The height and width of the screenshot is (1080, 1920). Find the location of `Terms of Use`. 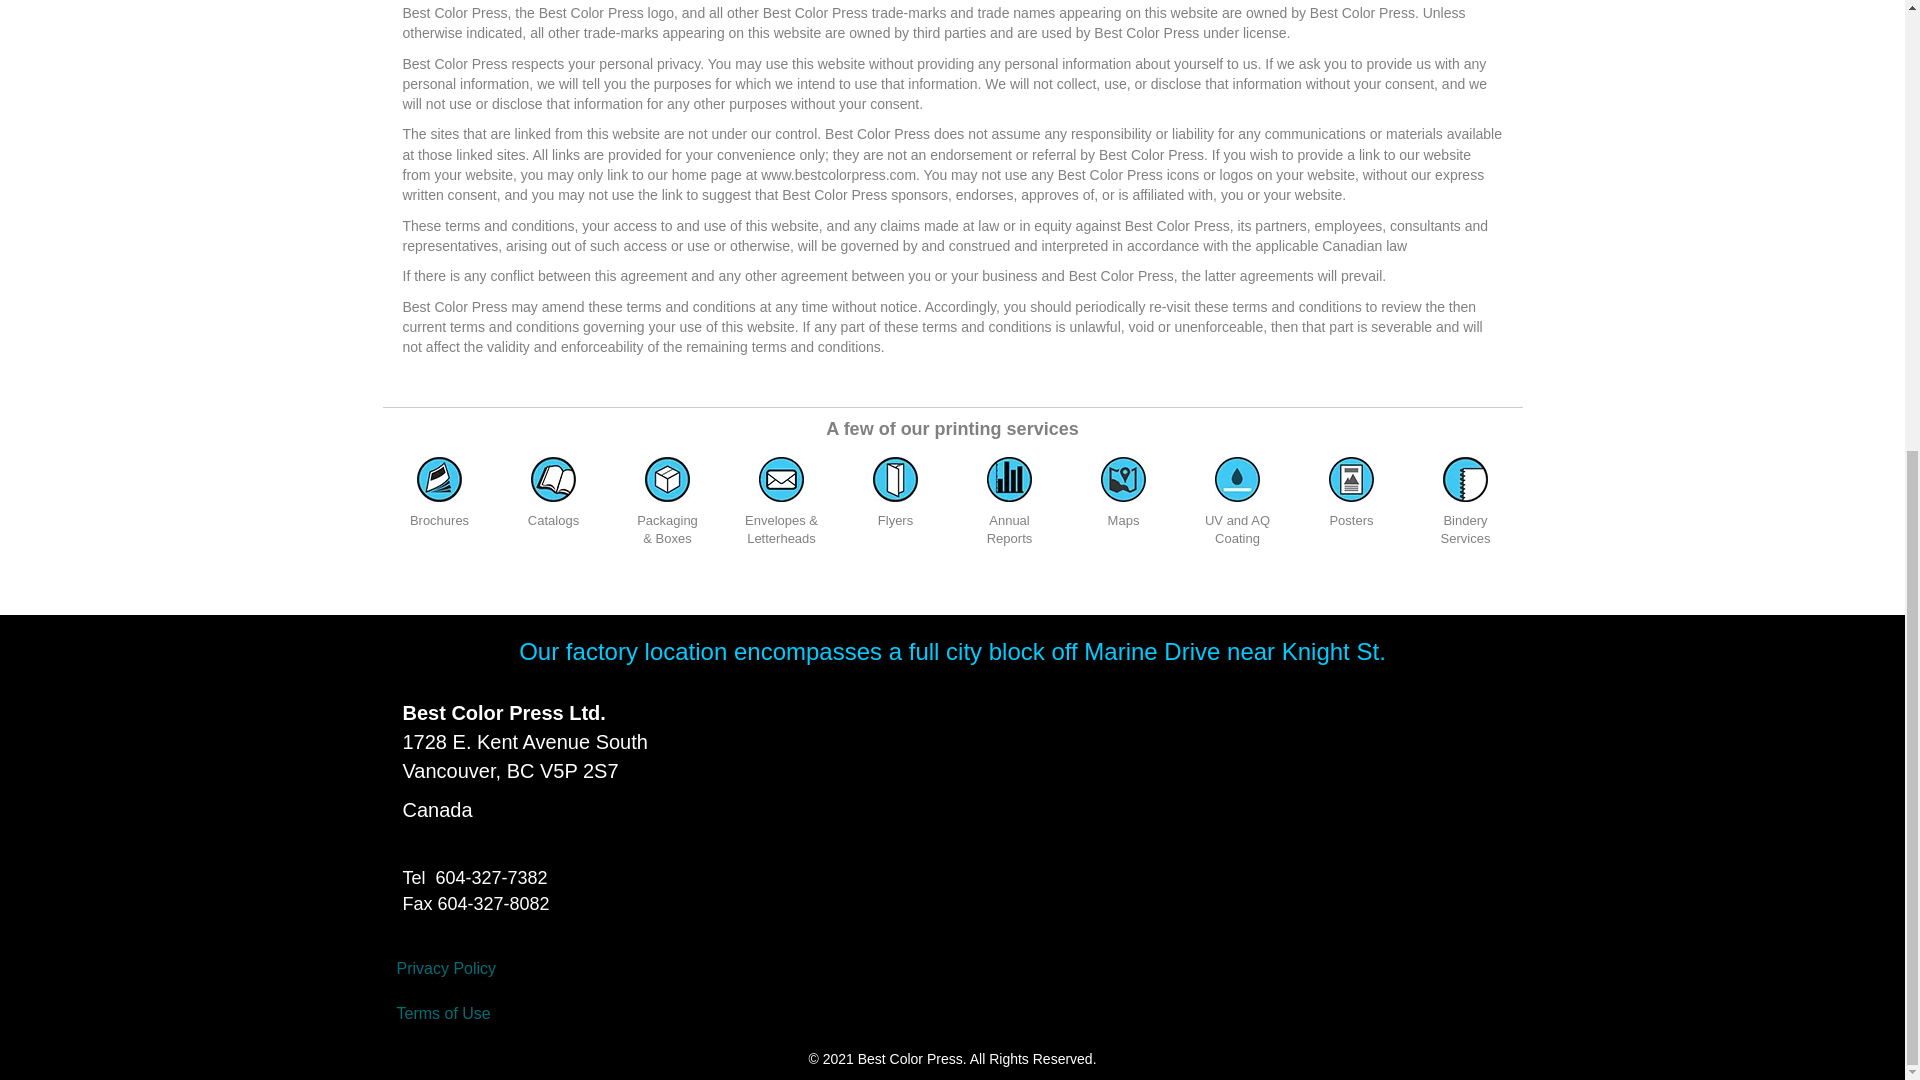

Terms of Use is located at coordinates (582, 1014).